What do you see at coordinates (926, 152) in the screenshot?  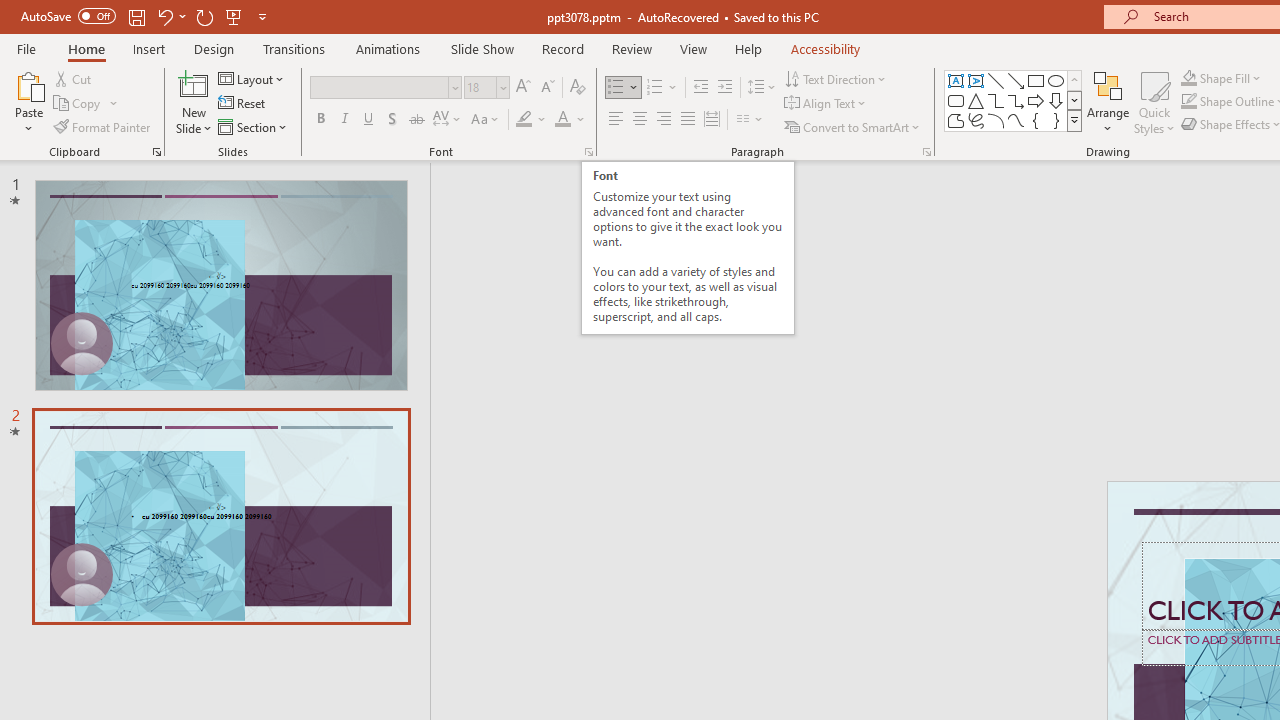 I see `Paragraph...` at bounding box center [926, 152].